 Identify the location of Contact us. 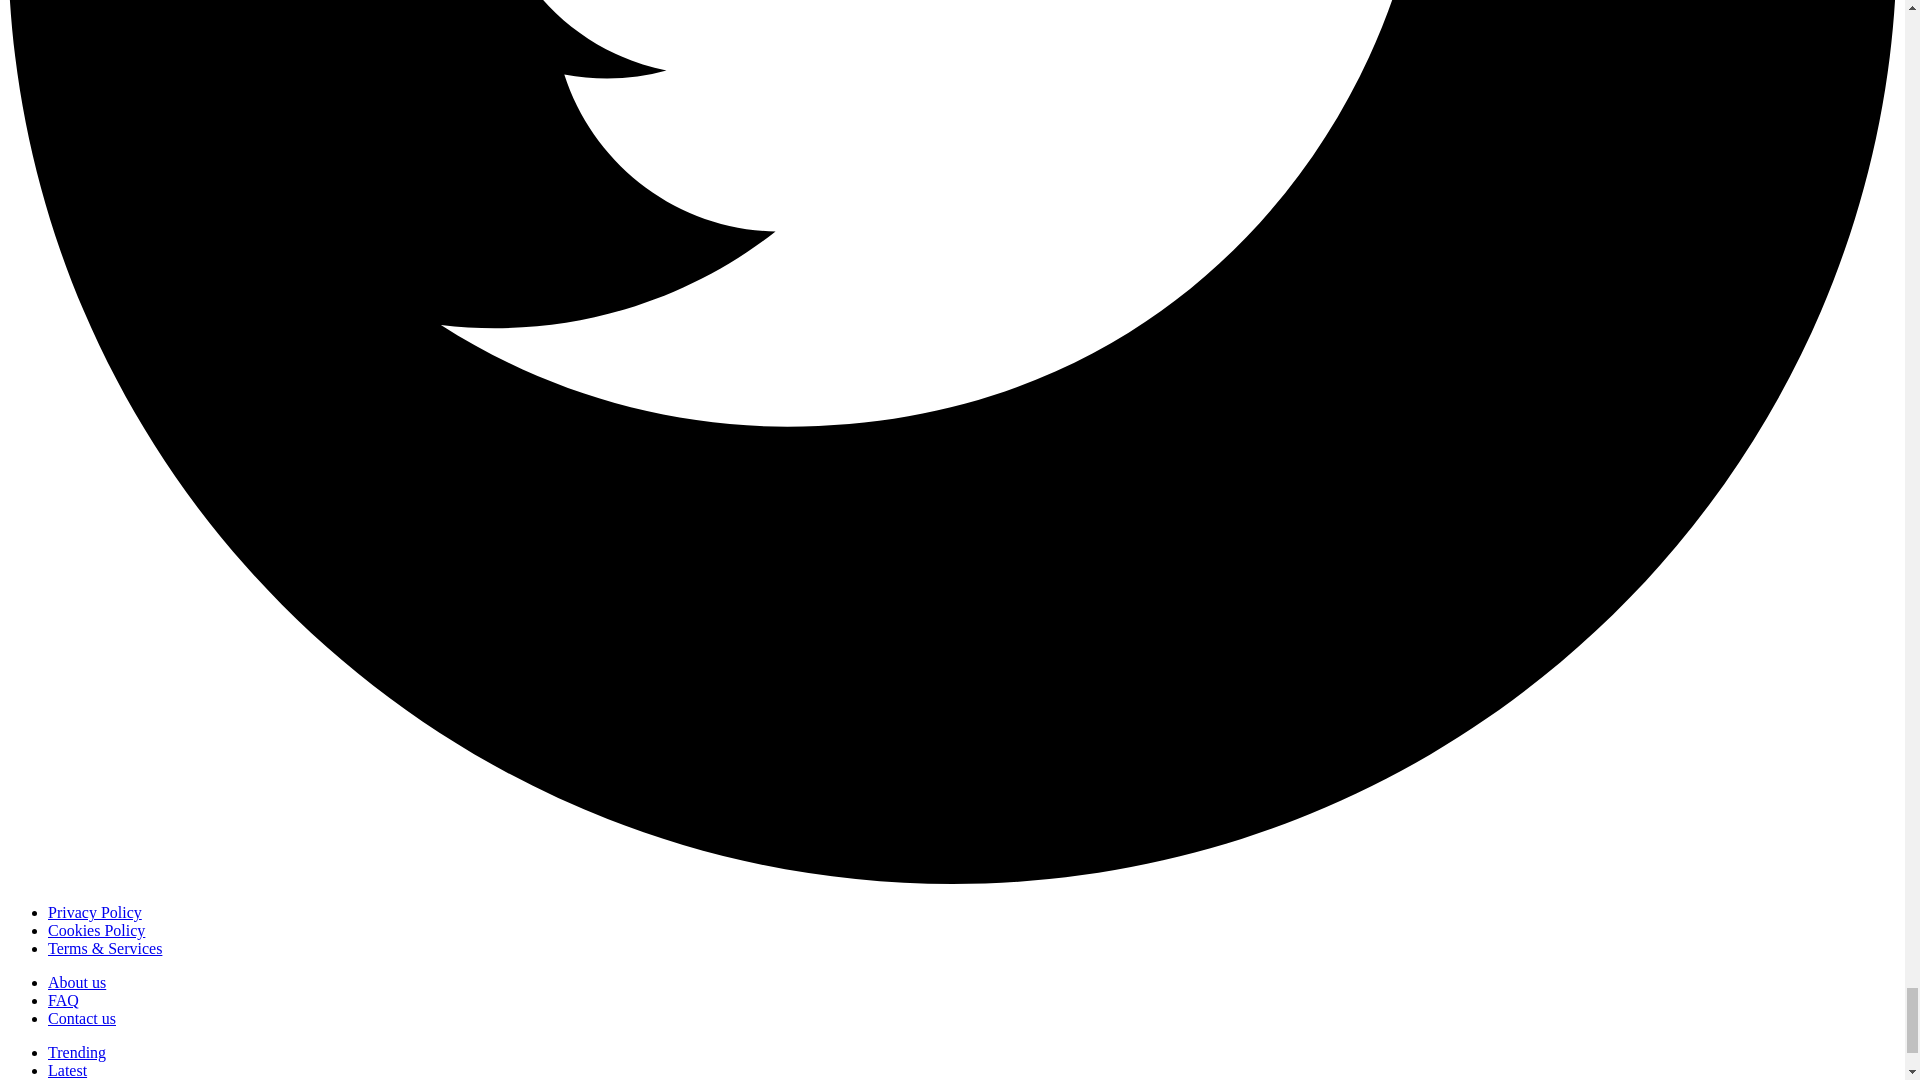
(82, 1018).